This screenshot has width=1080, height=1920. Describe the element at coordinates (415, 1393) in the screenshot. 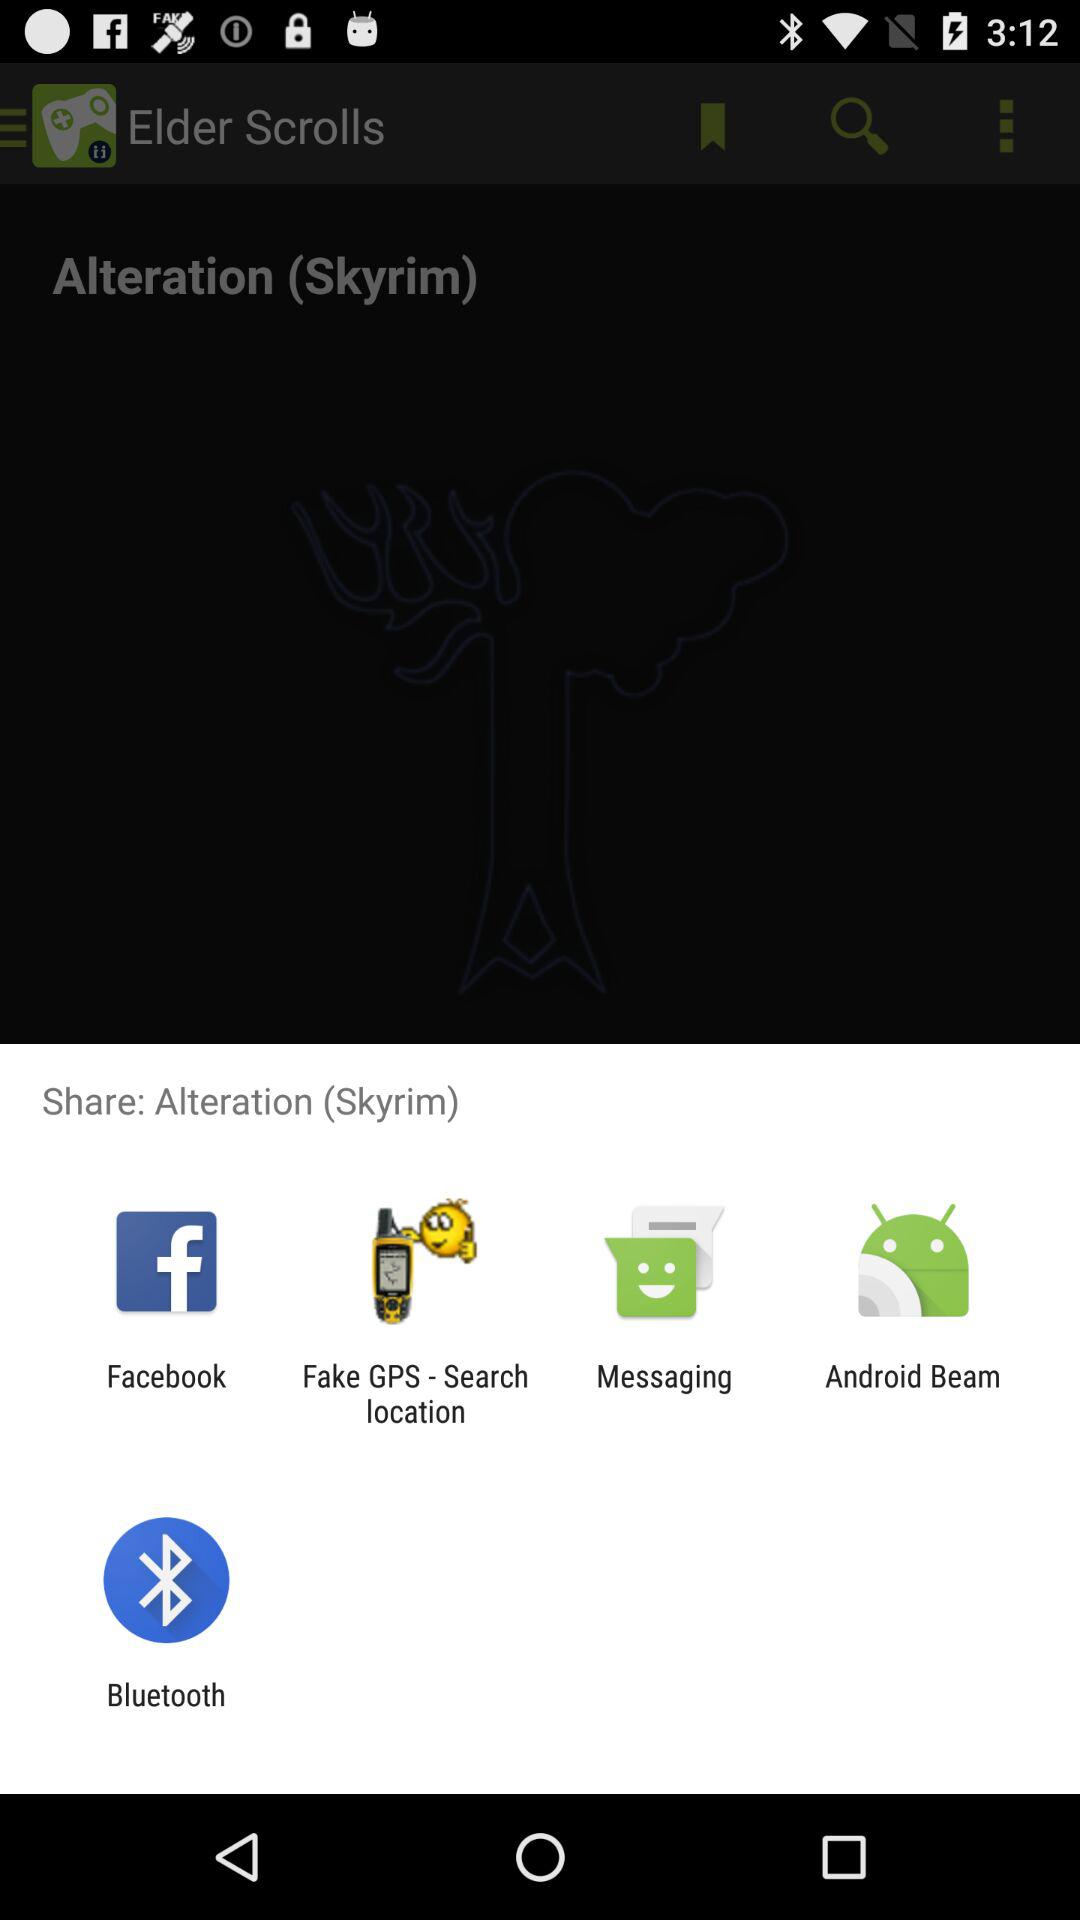

I see `flip to fake gps search app` at that location.